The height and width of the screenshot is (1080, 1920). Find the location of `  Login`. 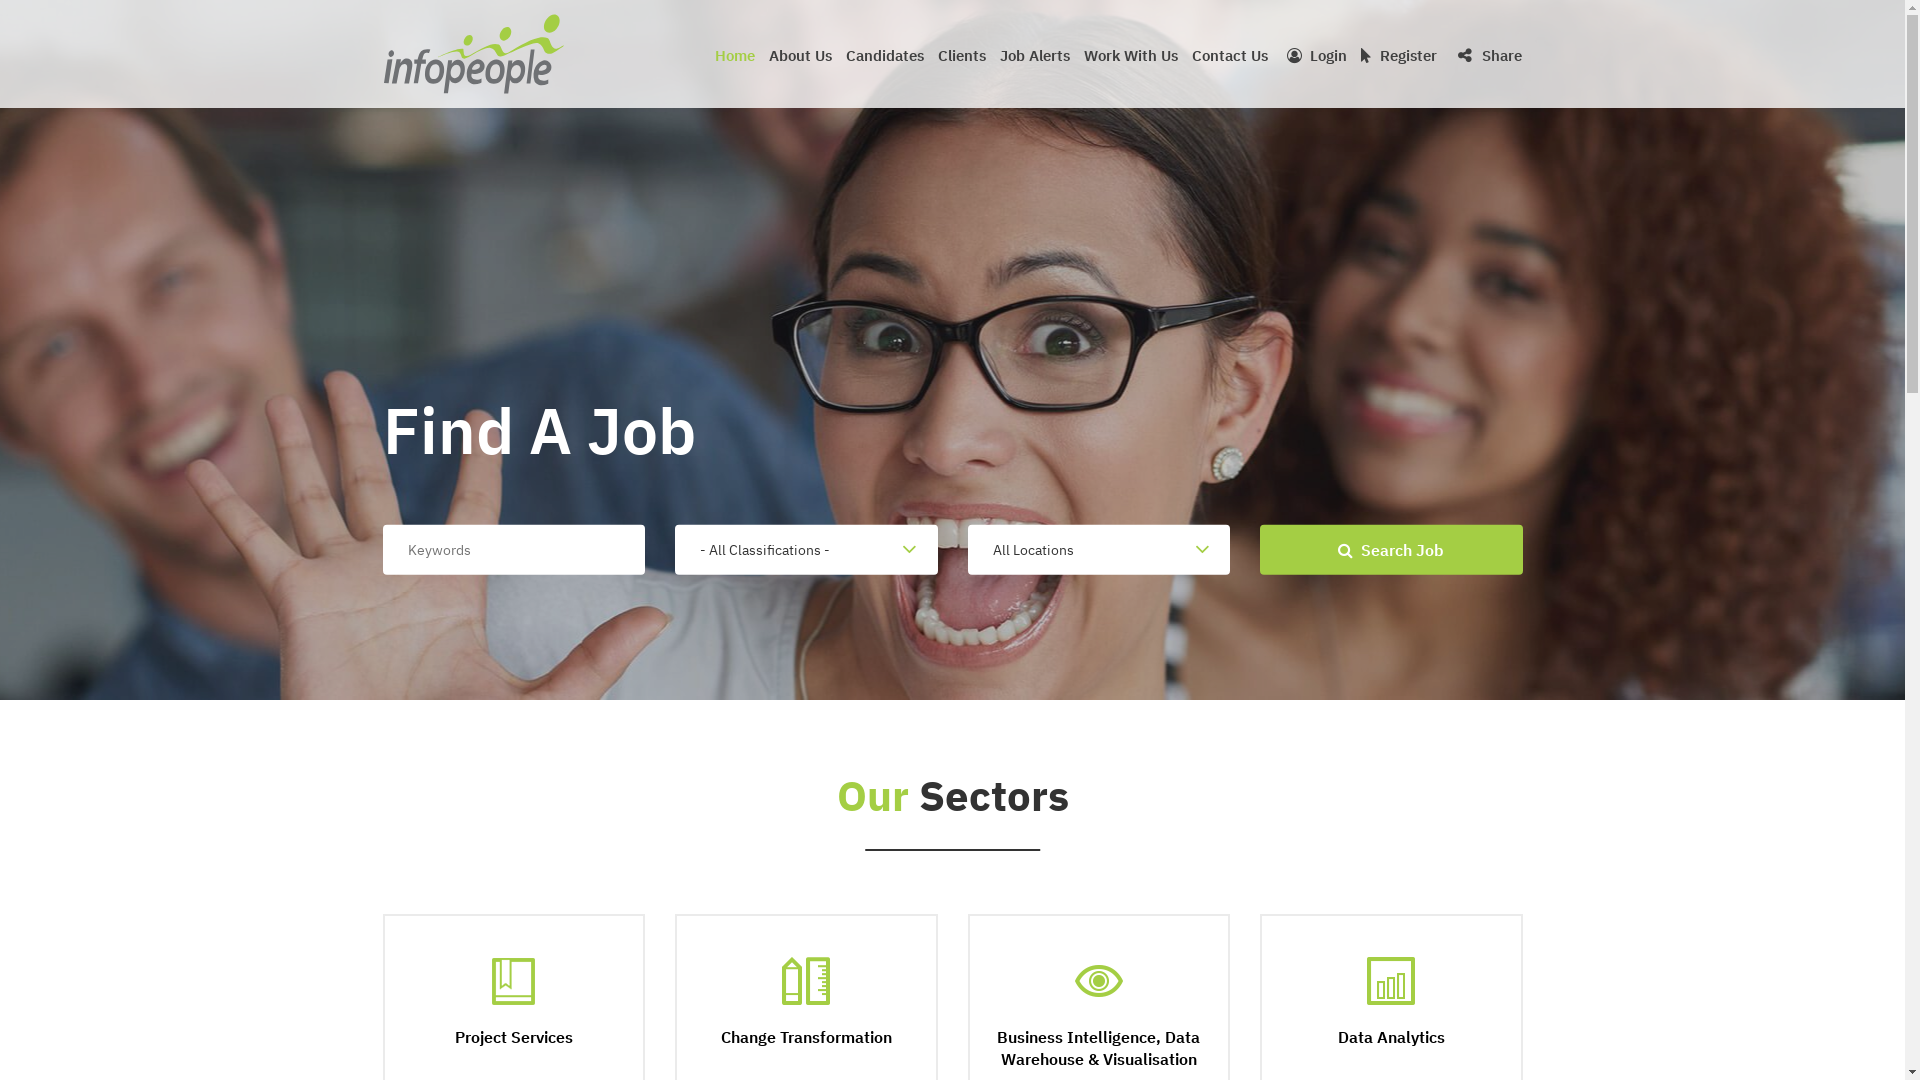

  Login is located at coordinates (1317, 56).